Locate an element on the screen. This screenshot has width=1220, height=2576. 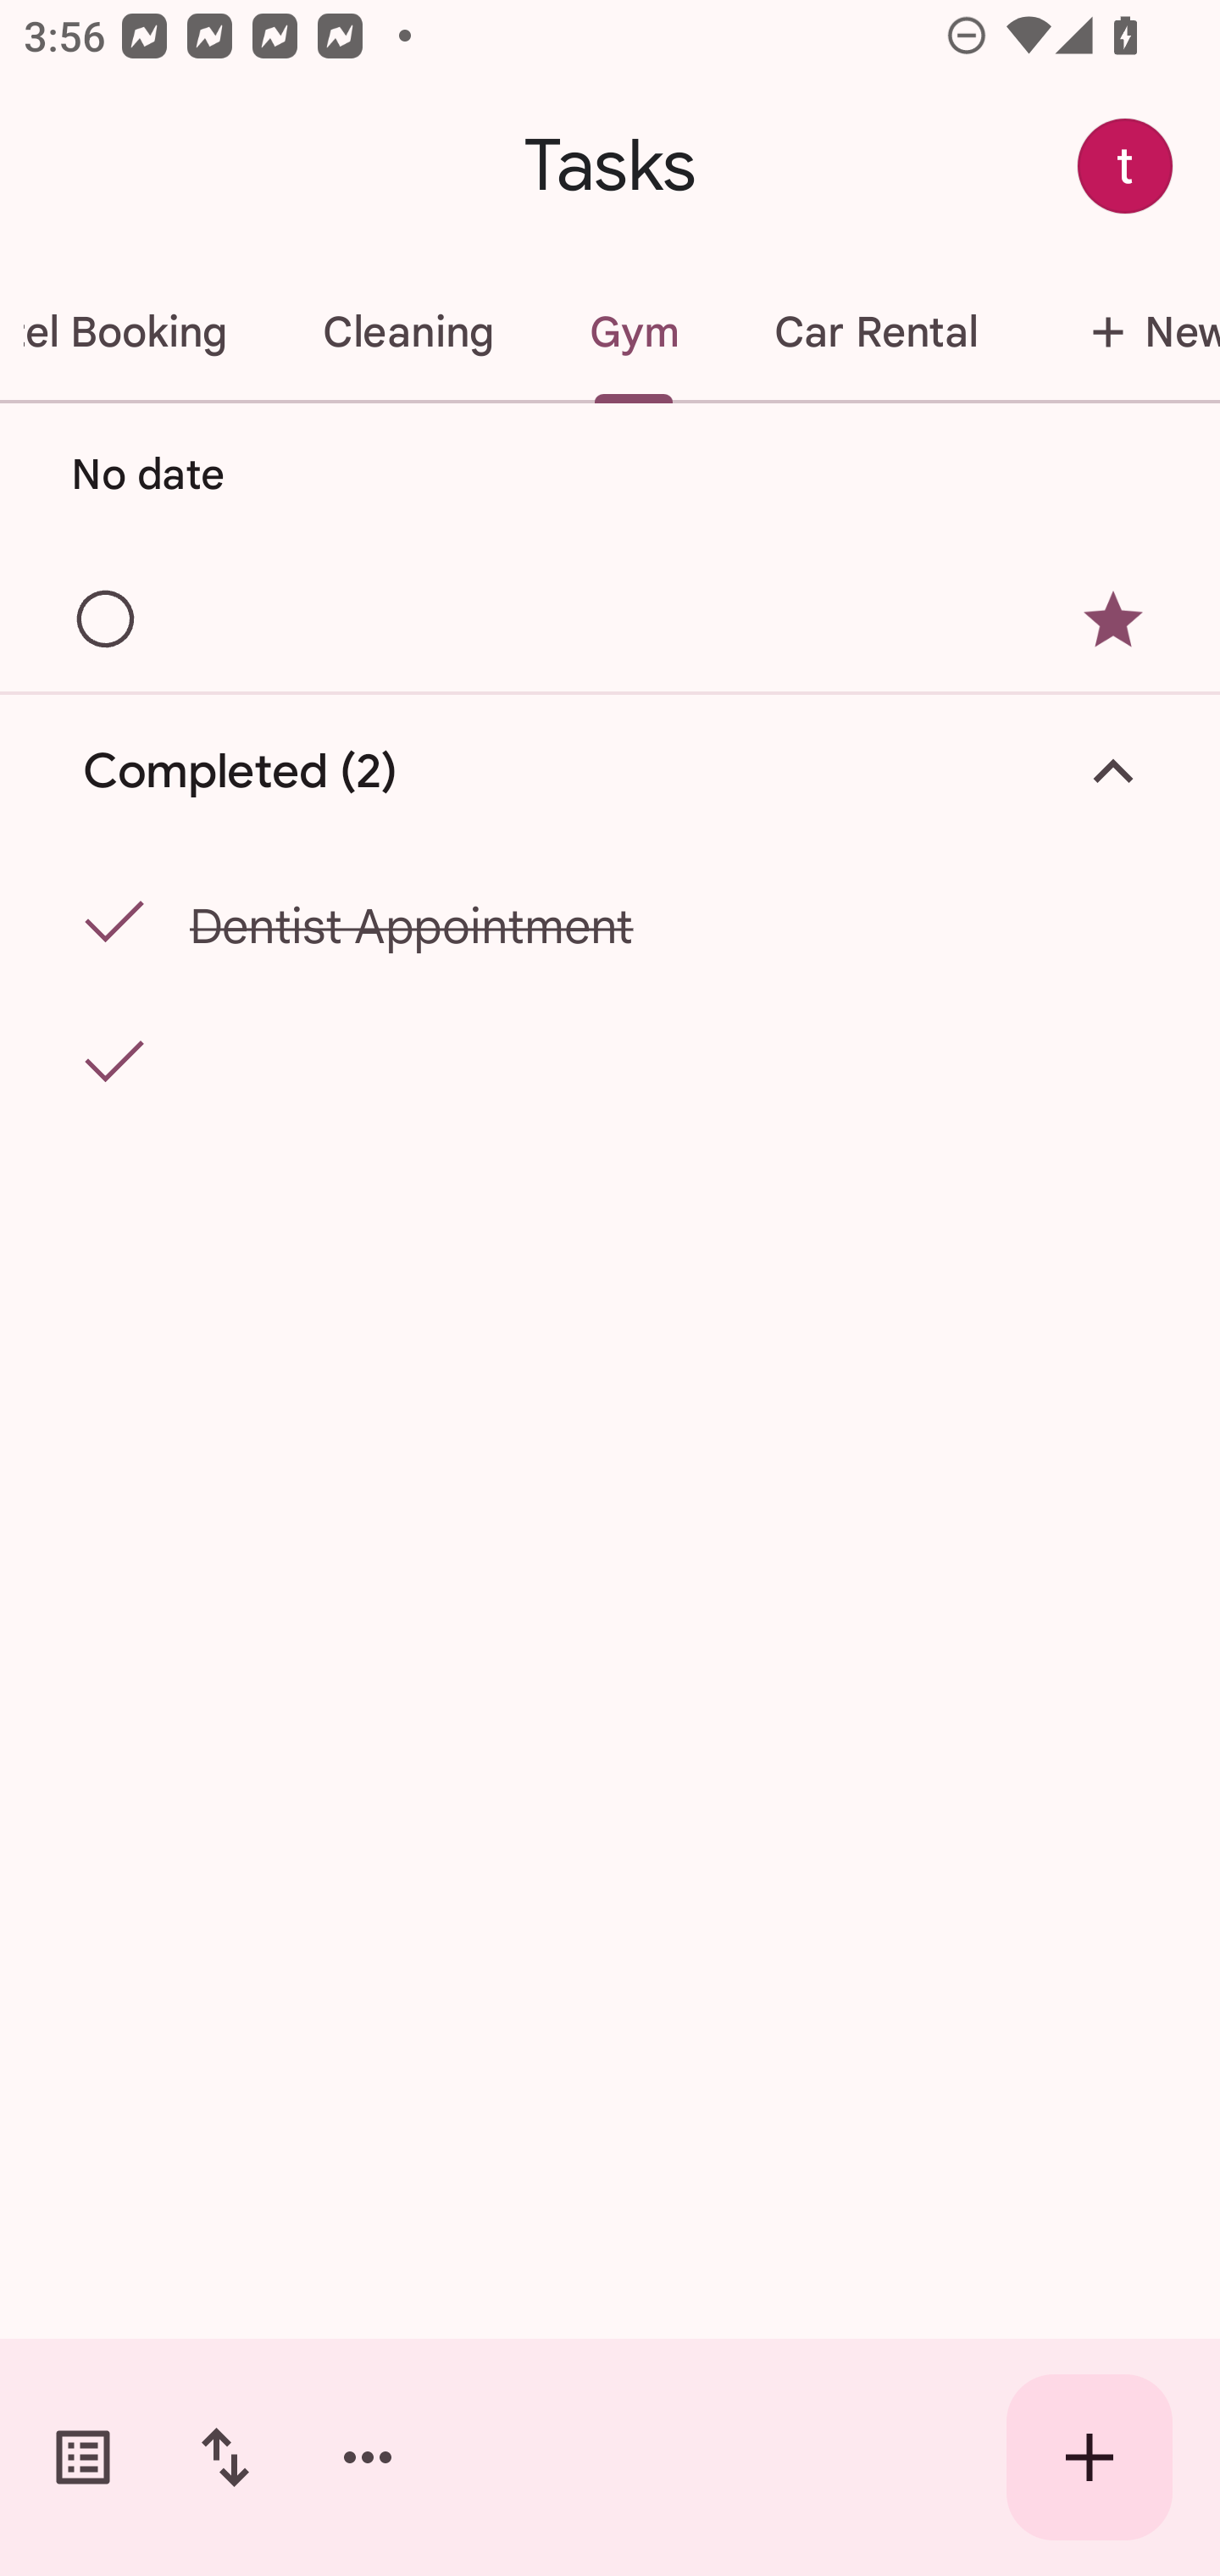
Mark as not complete is located at coordinates (107, 1063).